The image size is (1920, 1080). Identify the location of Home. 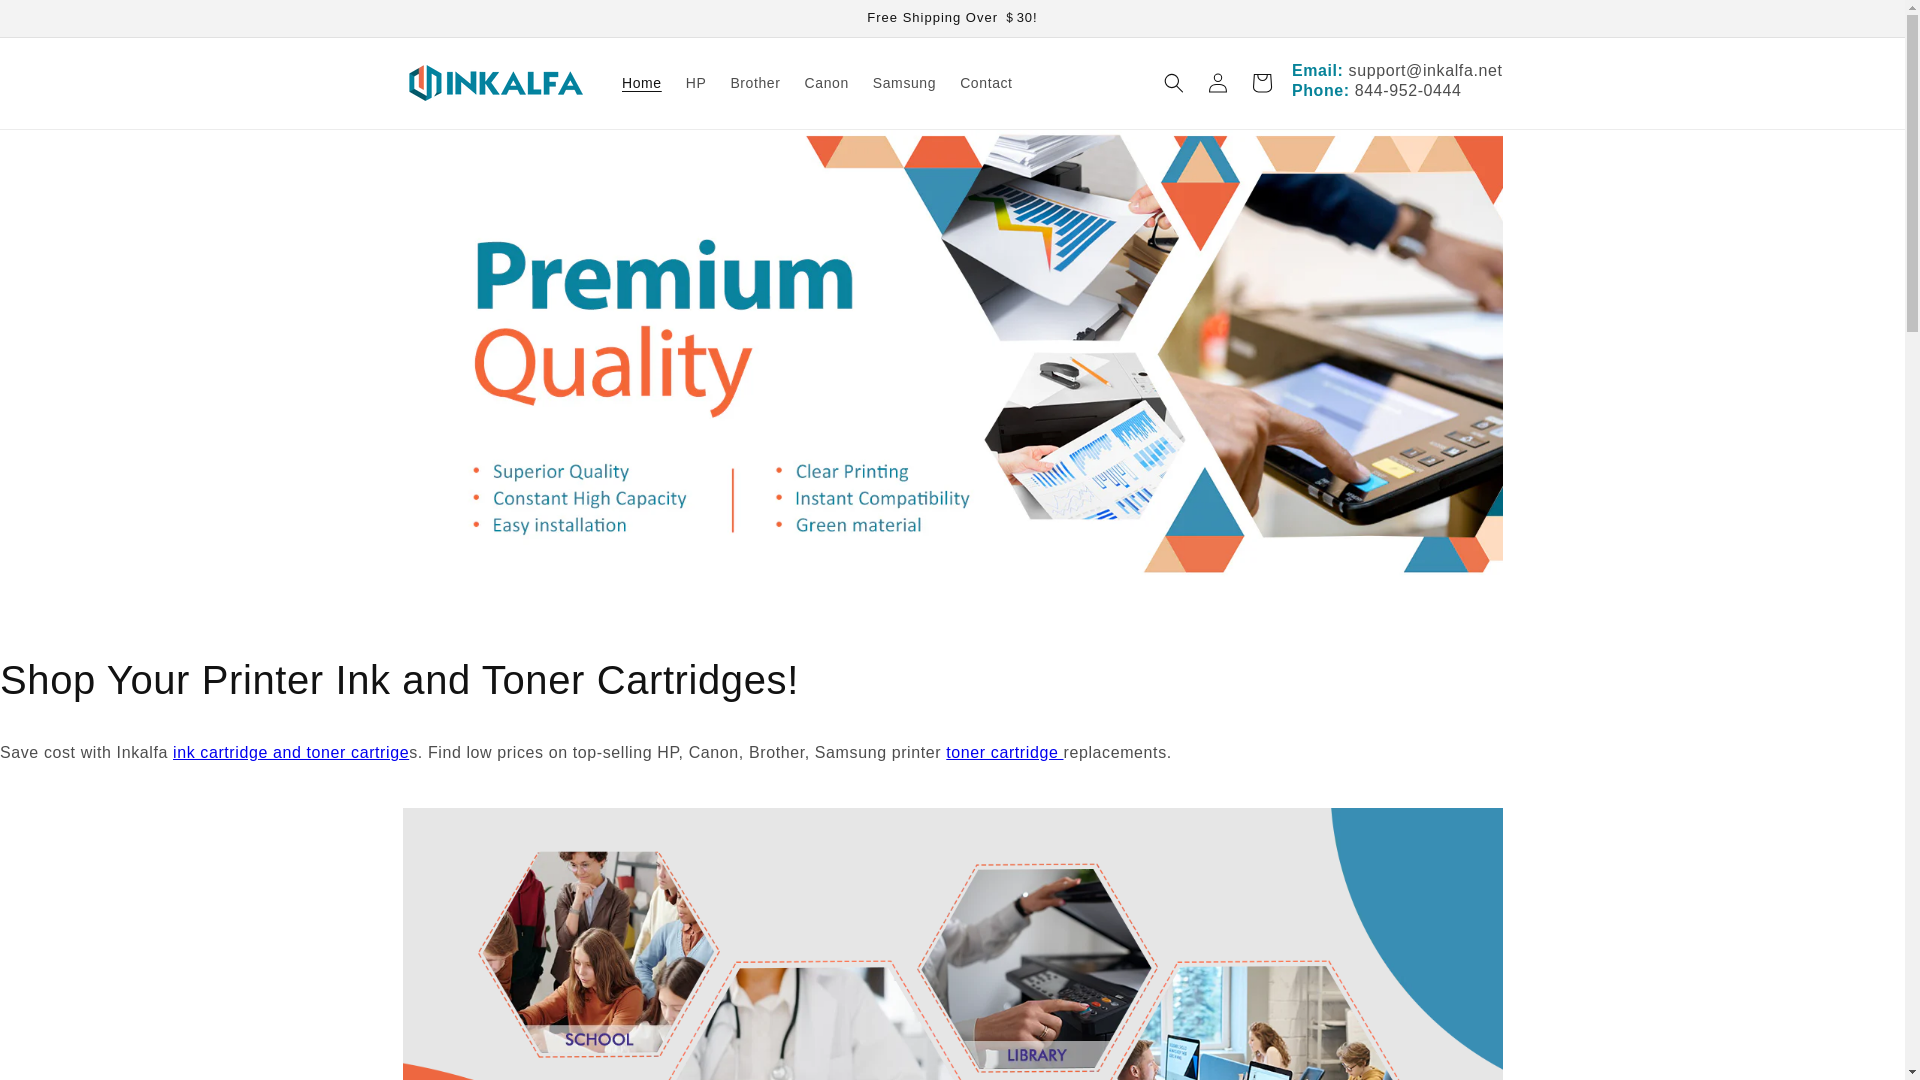
(642, 82).